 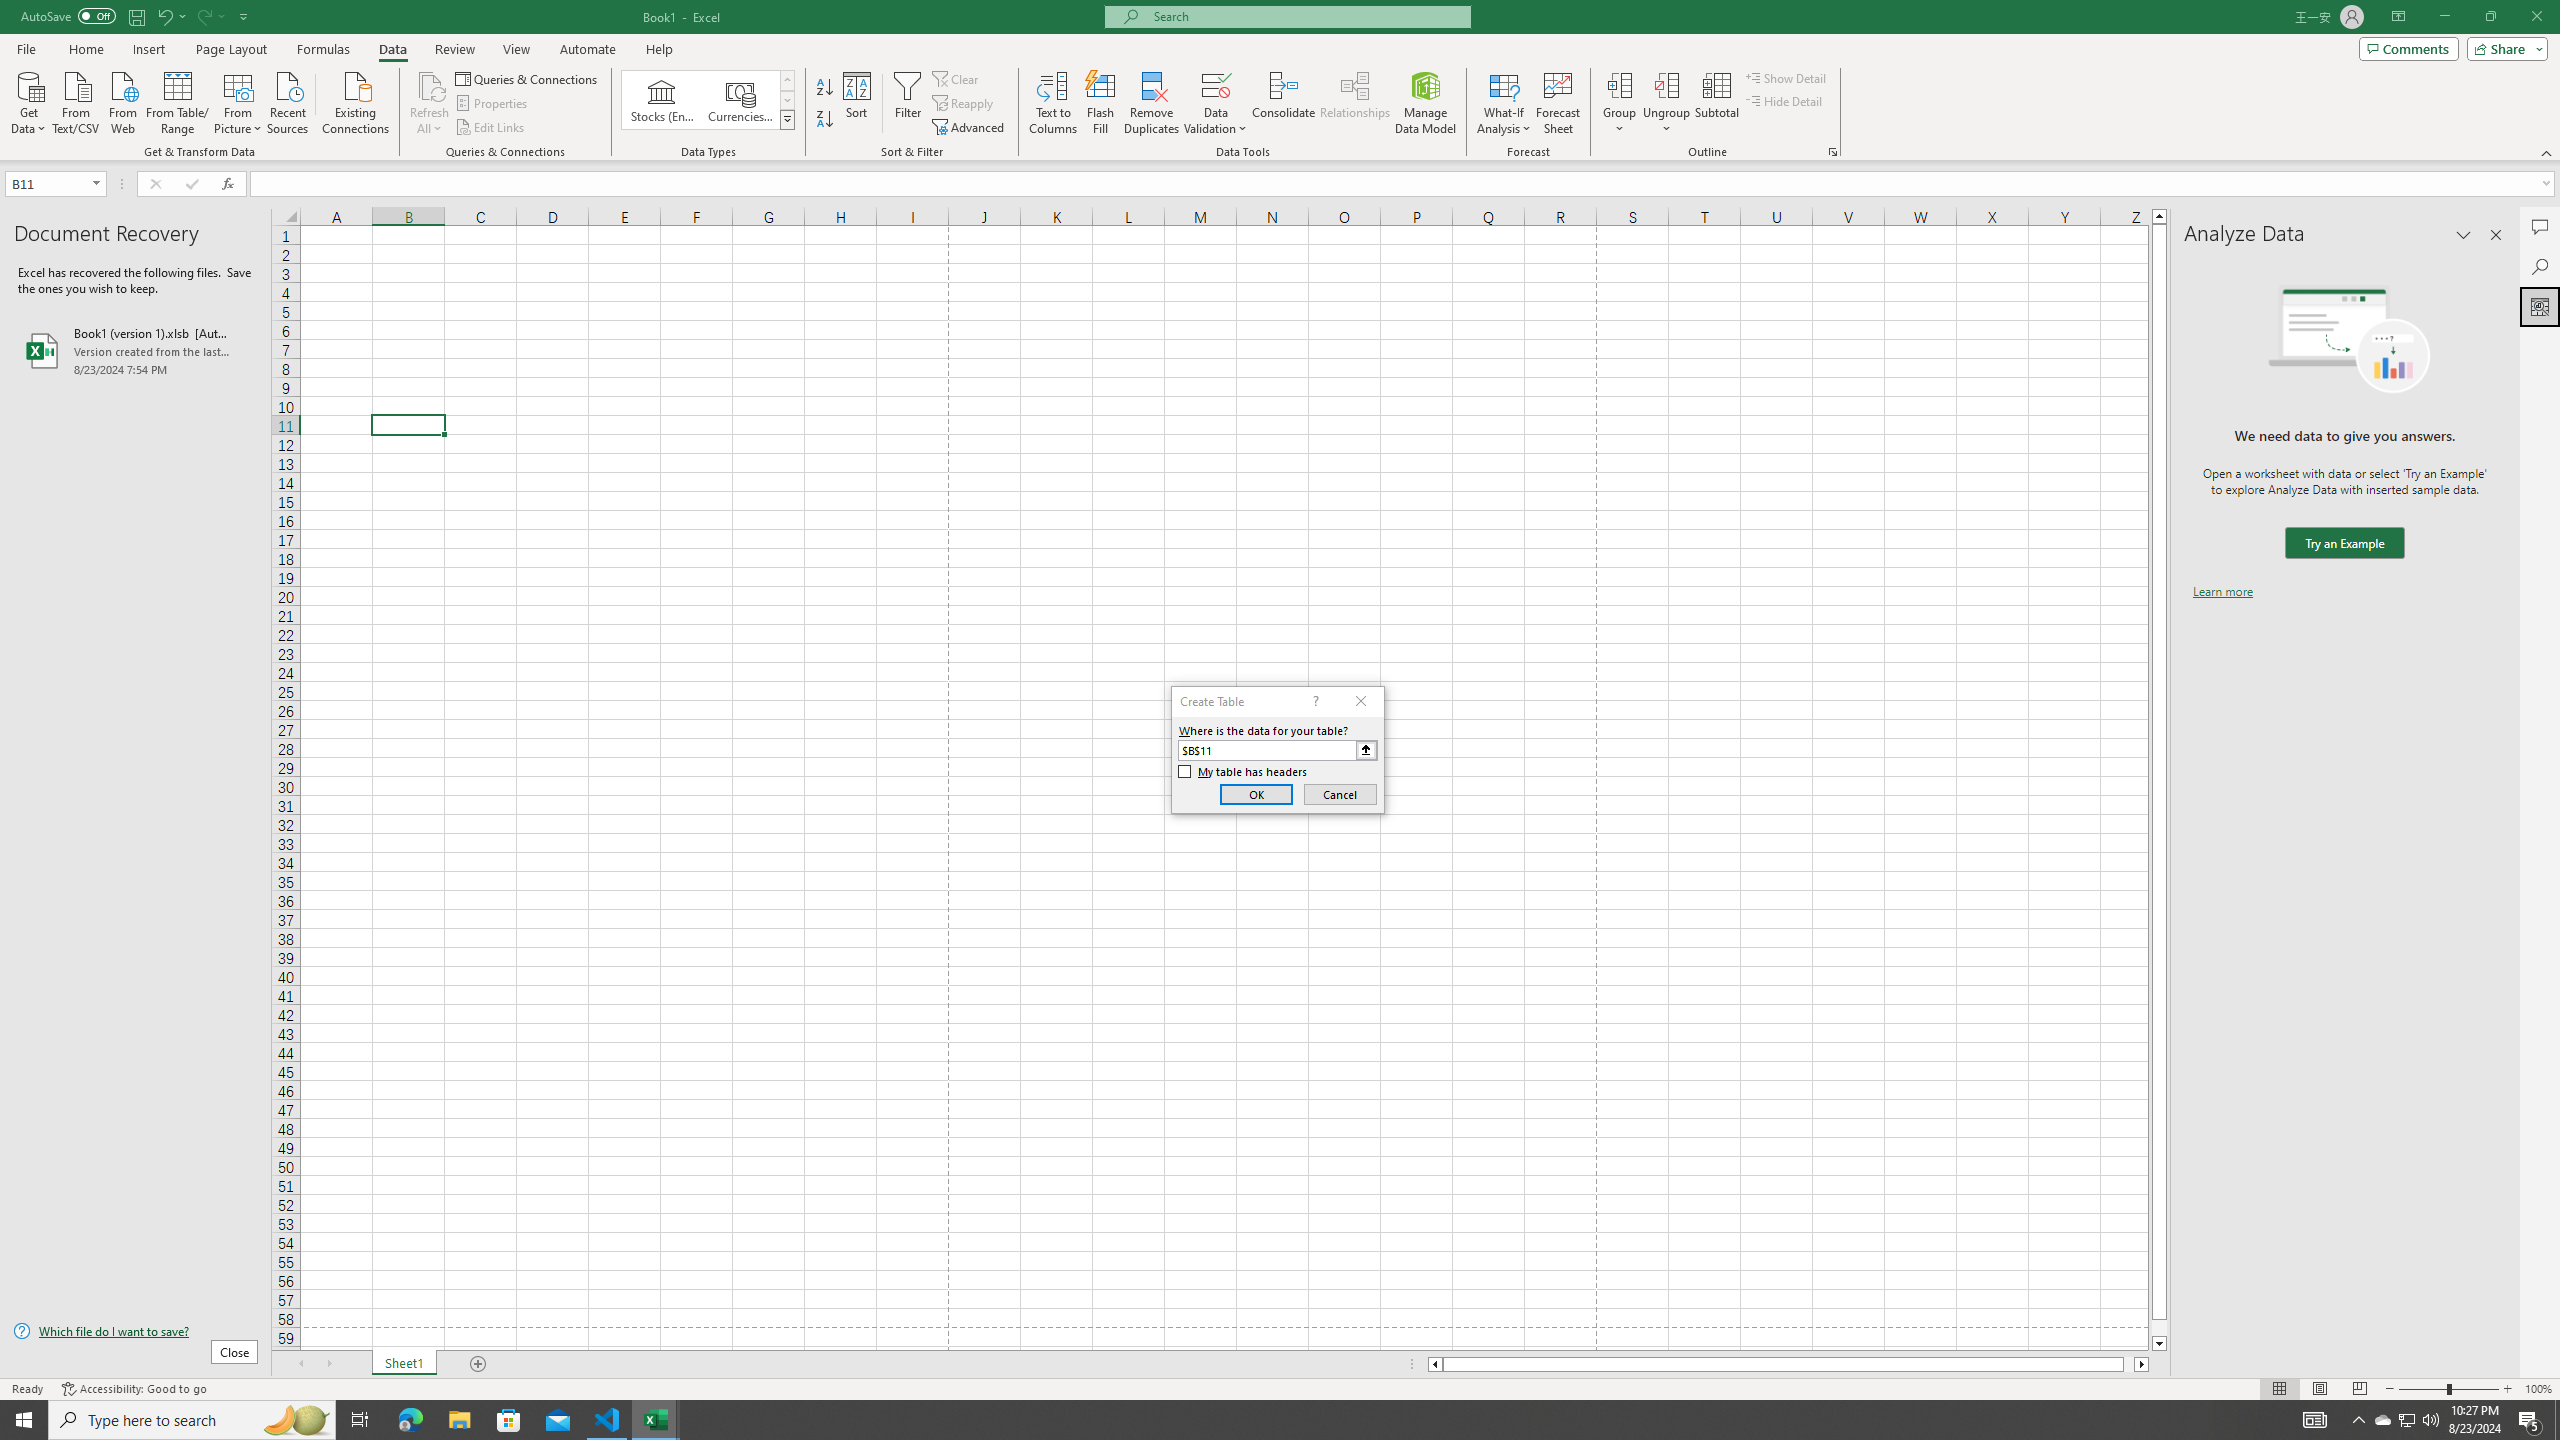 I want to click on Collapse the Ribbon, so click(x=2547, y=152).